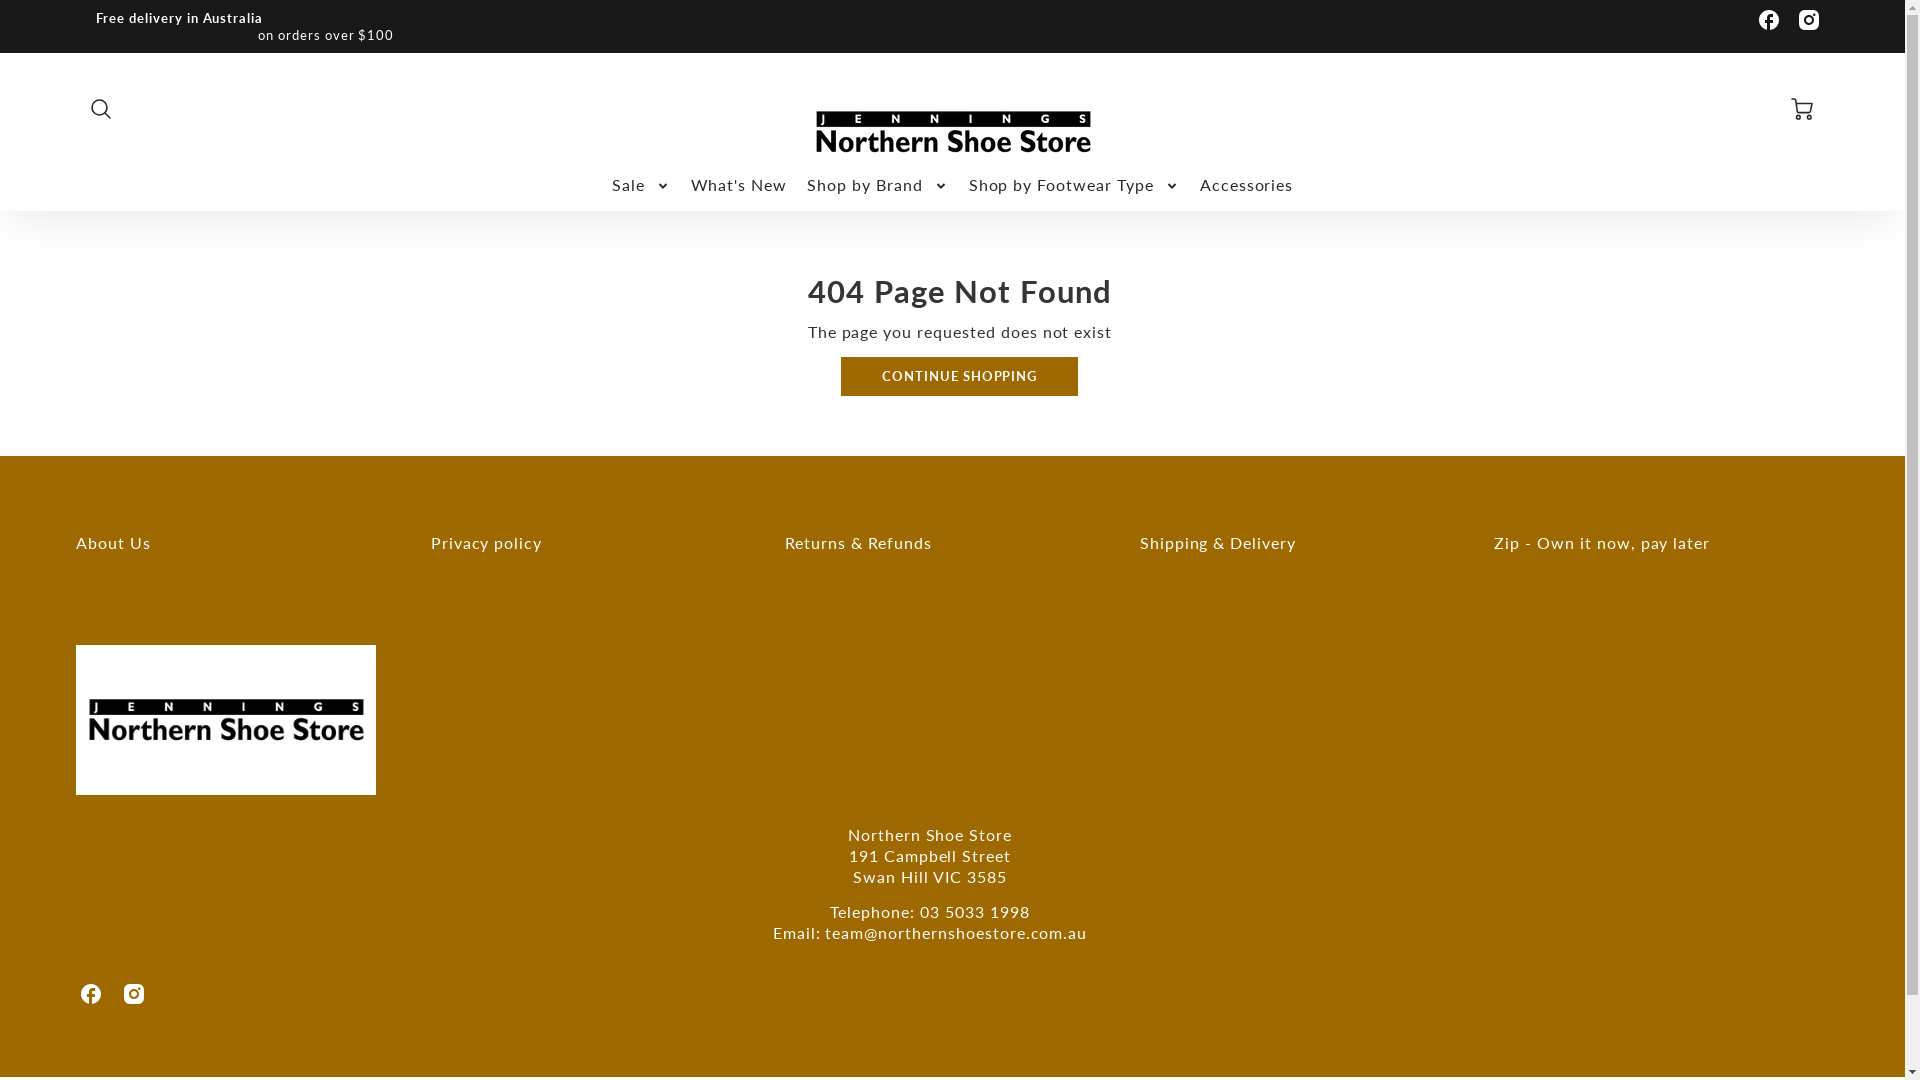 This screenshot has height=1080, width=1920. I want to click on Shop by Brand, so click(878, 186).